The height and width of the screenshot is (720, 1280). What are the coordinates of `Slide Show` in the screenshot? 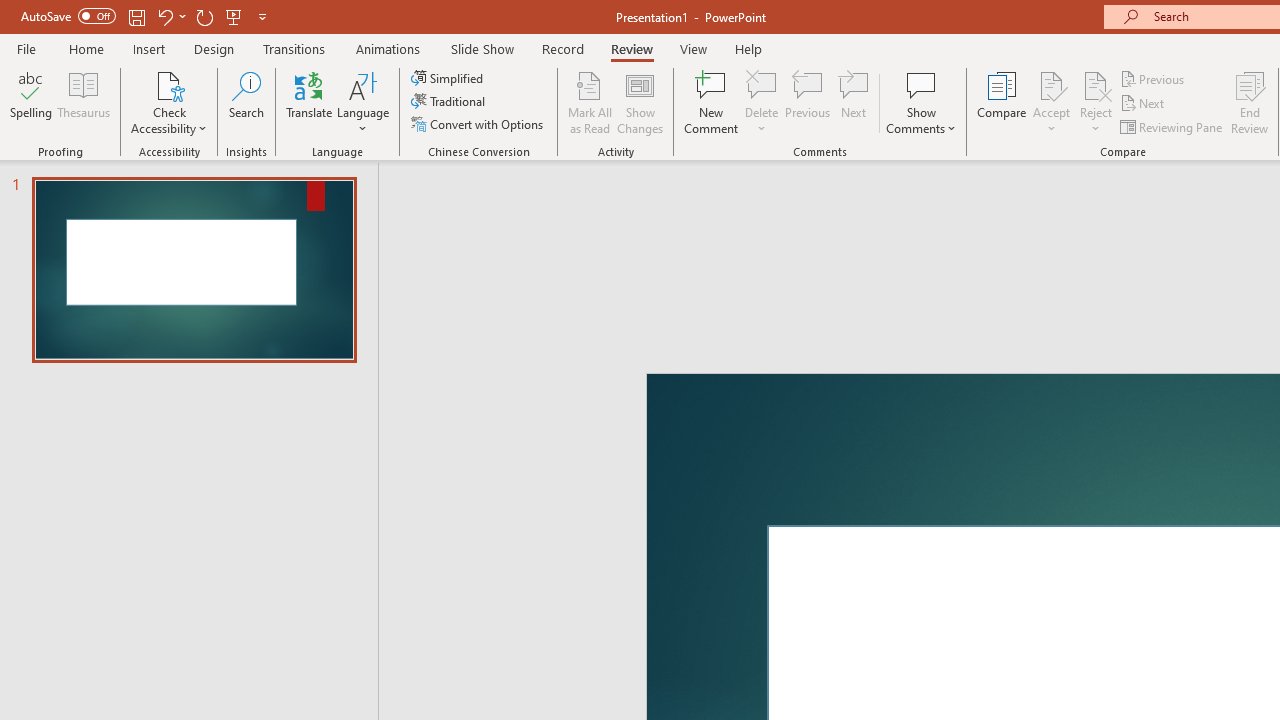 It's located at (482, 48).